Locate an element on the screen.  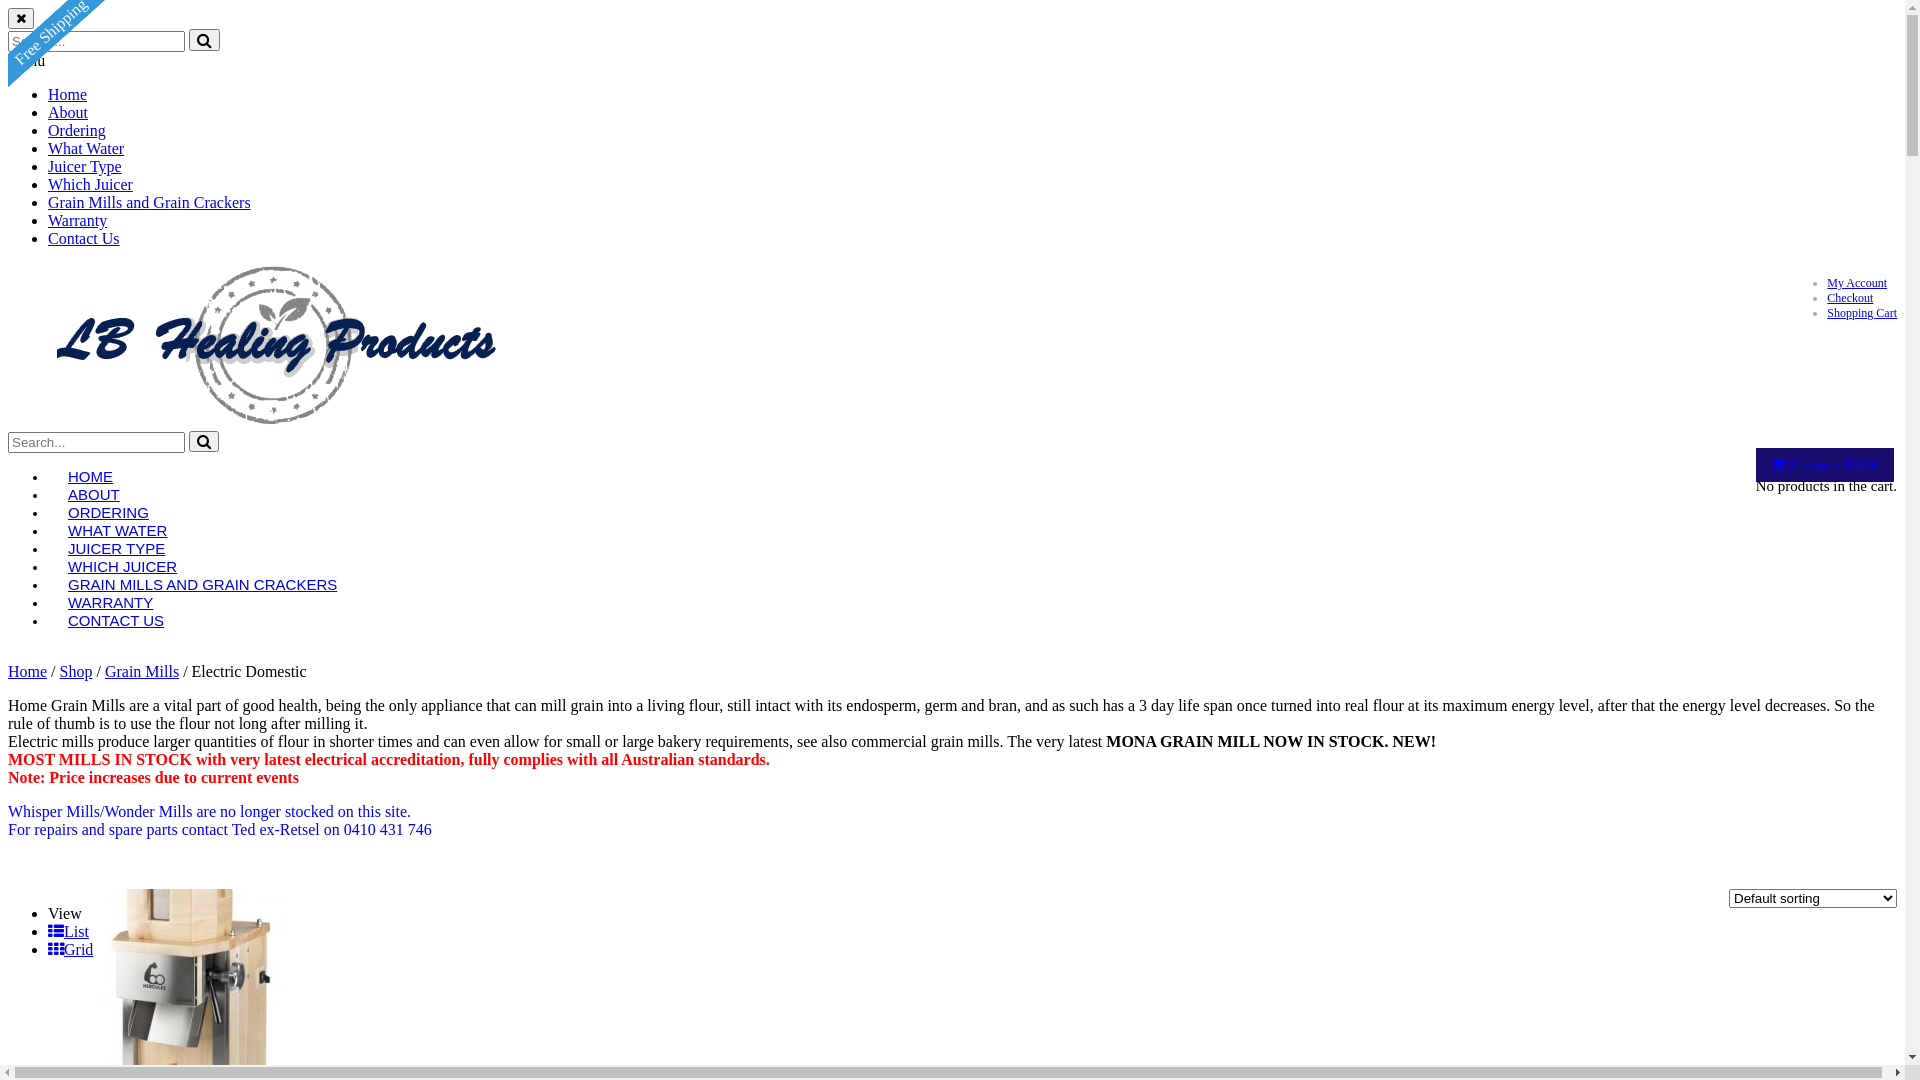
Grain Mills is located at coordinates (142, 672).